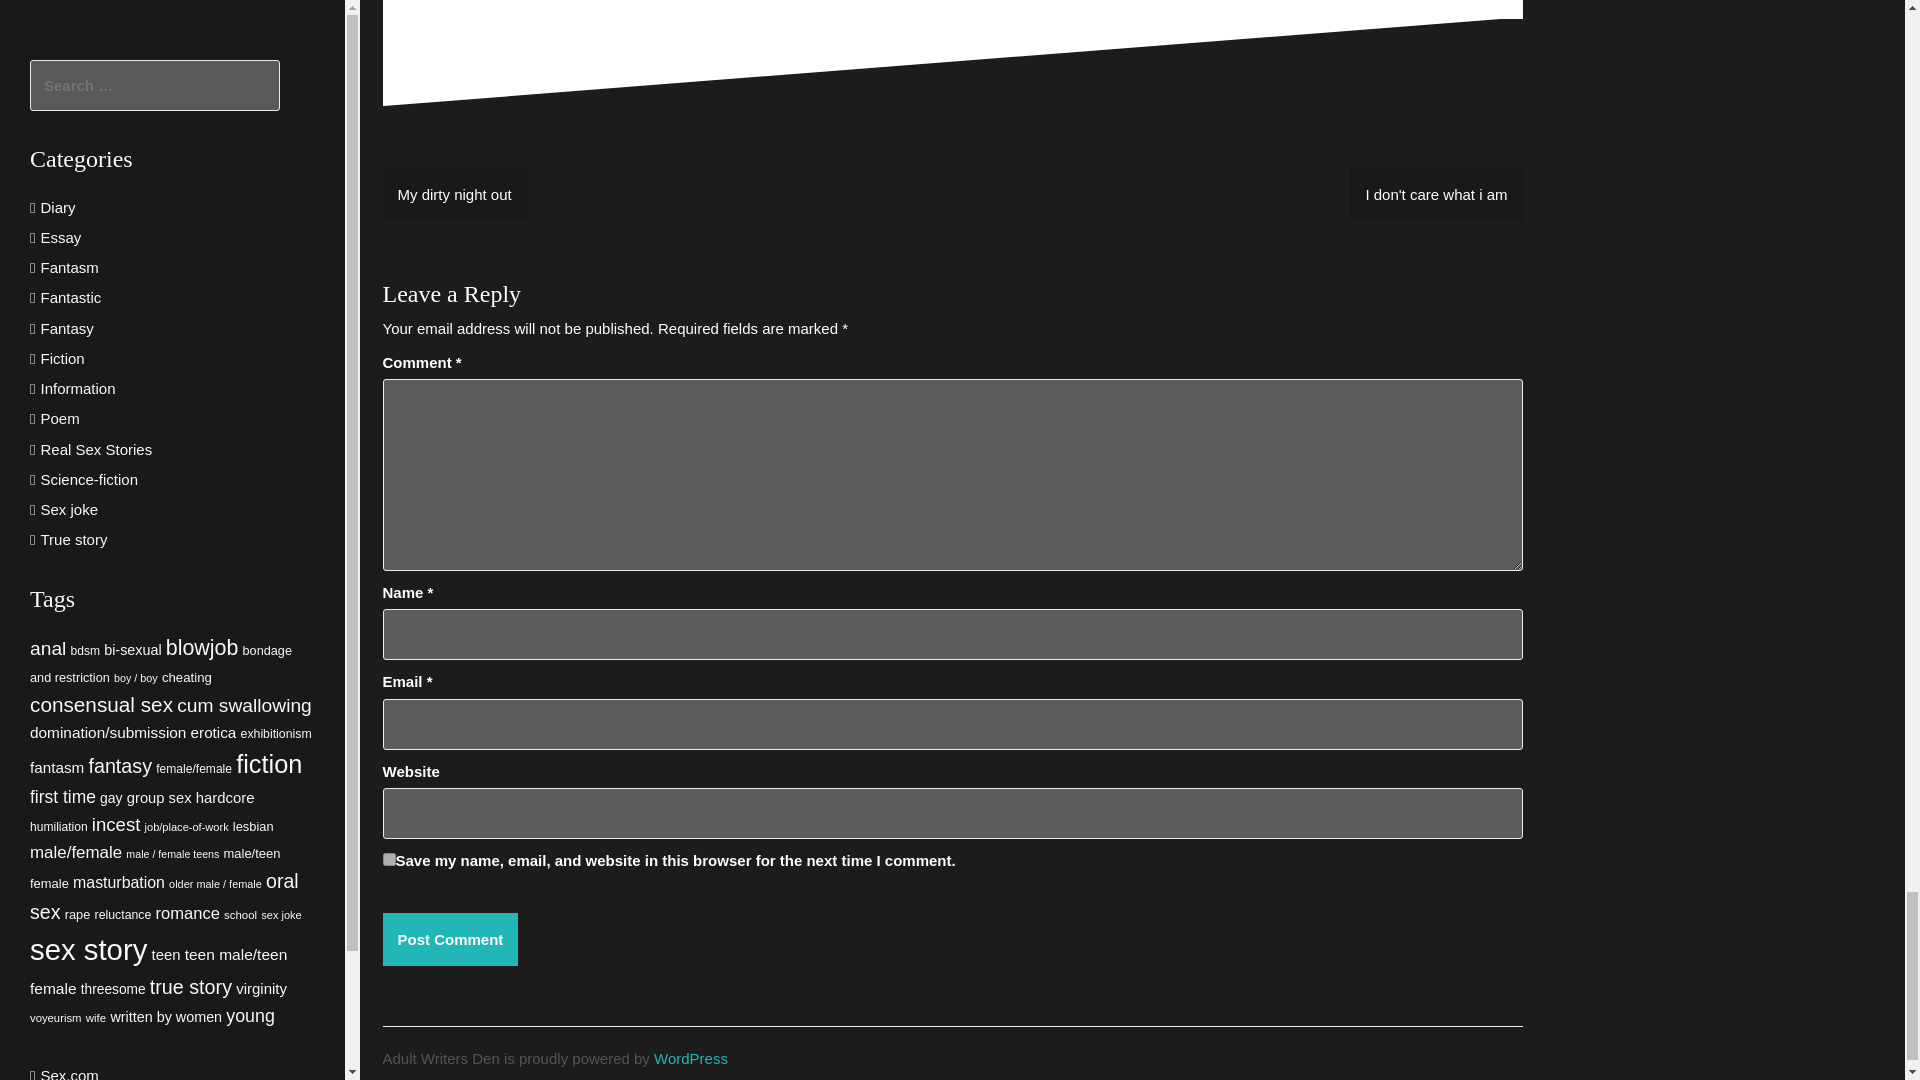  What do you see at coordinates (1436, 194) in the screenshot?
I see `I don't care what i am` at bounding box center [1436, 194].